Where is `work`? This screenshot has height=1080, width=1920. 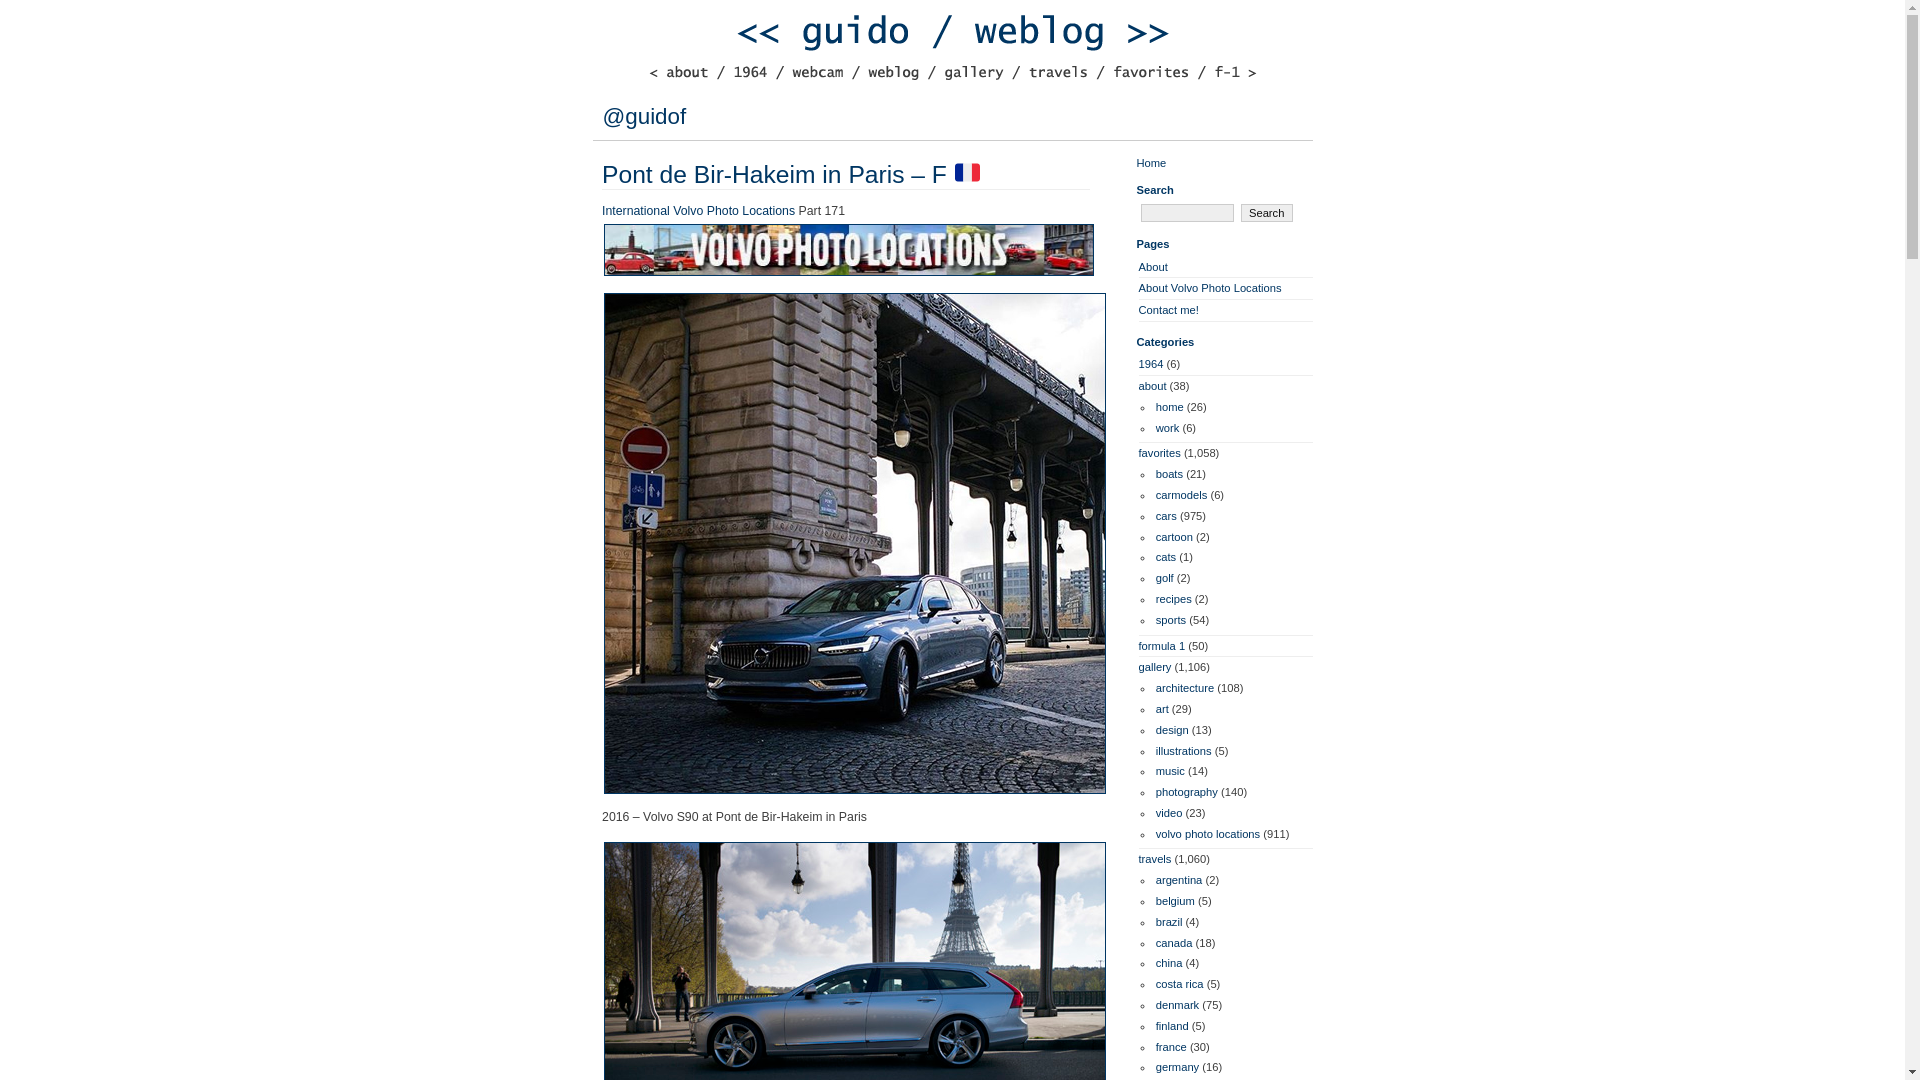 work is located at coordinates (1168, 428).